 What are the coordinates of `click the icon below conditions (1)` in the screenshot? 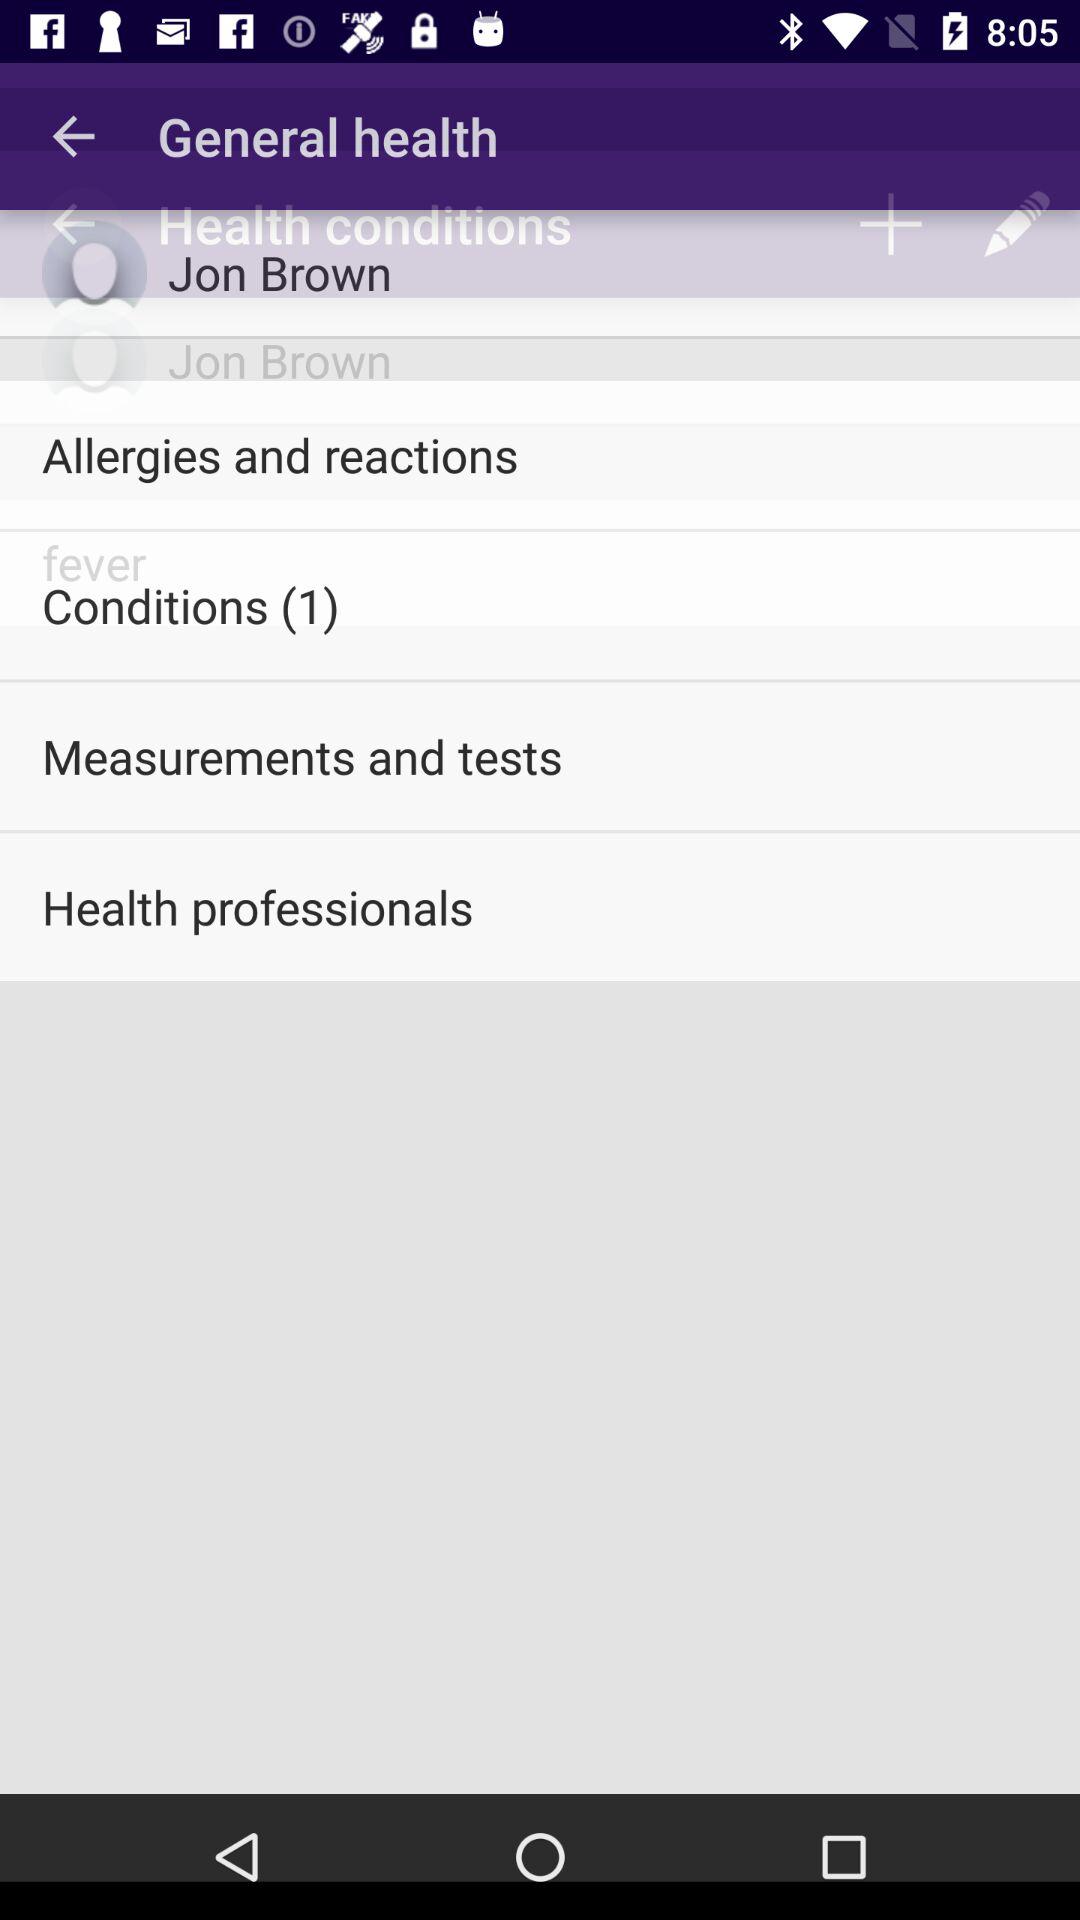 It's located at (540, 756).